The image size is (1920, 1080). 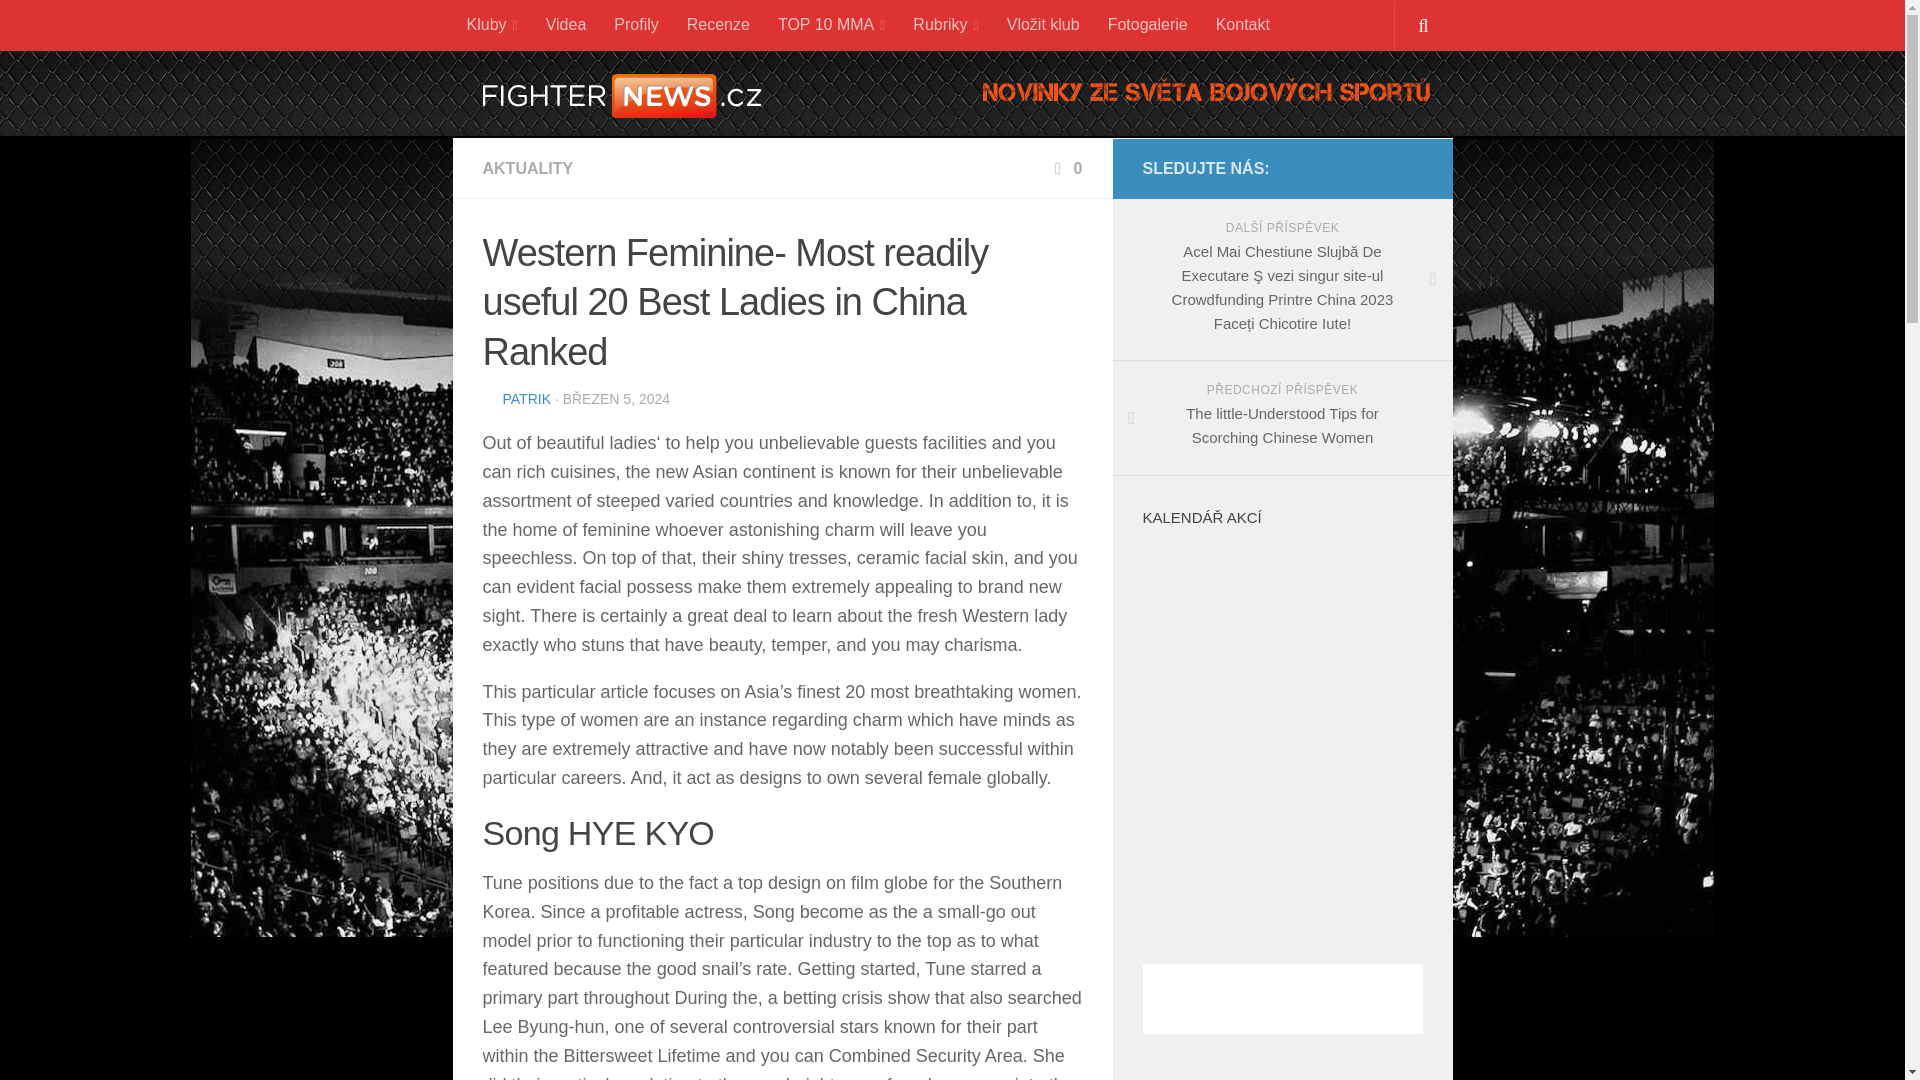 What do you see at coordinates (566, 24) in the screenshot?
I see `Videa` at bounding box center [566, 24].